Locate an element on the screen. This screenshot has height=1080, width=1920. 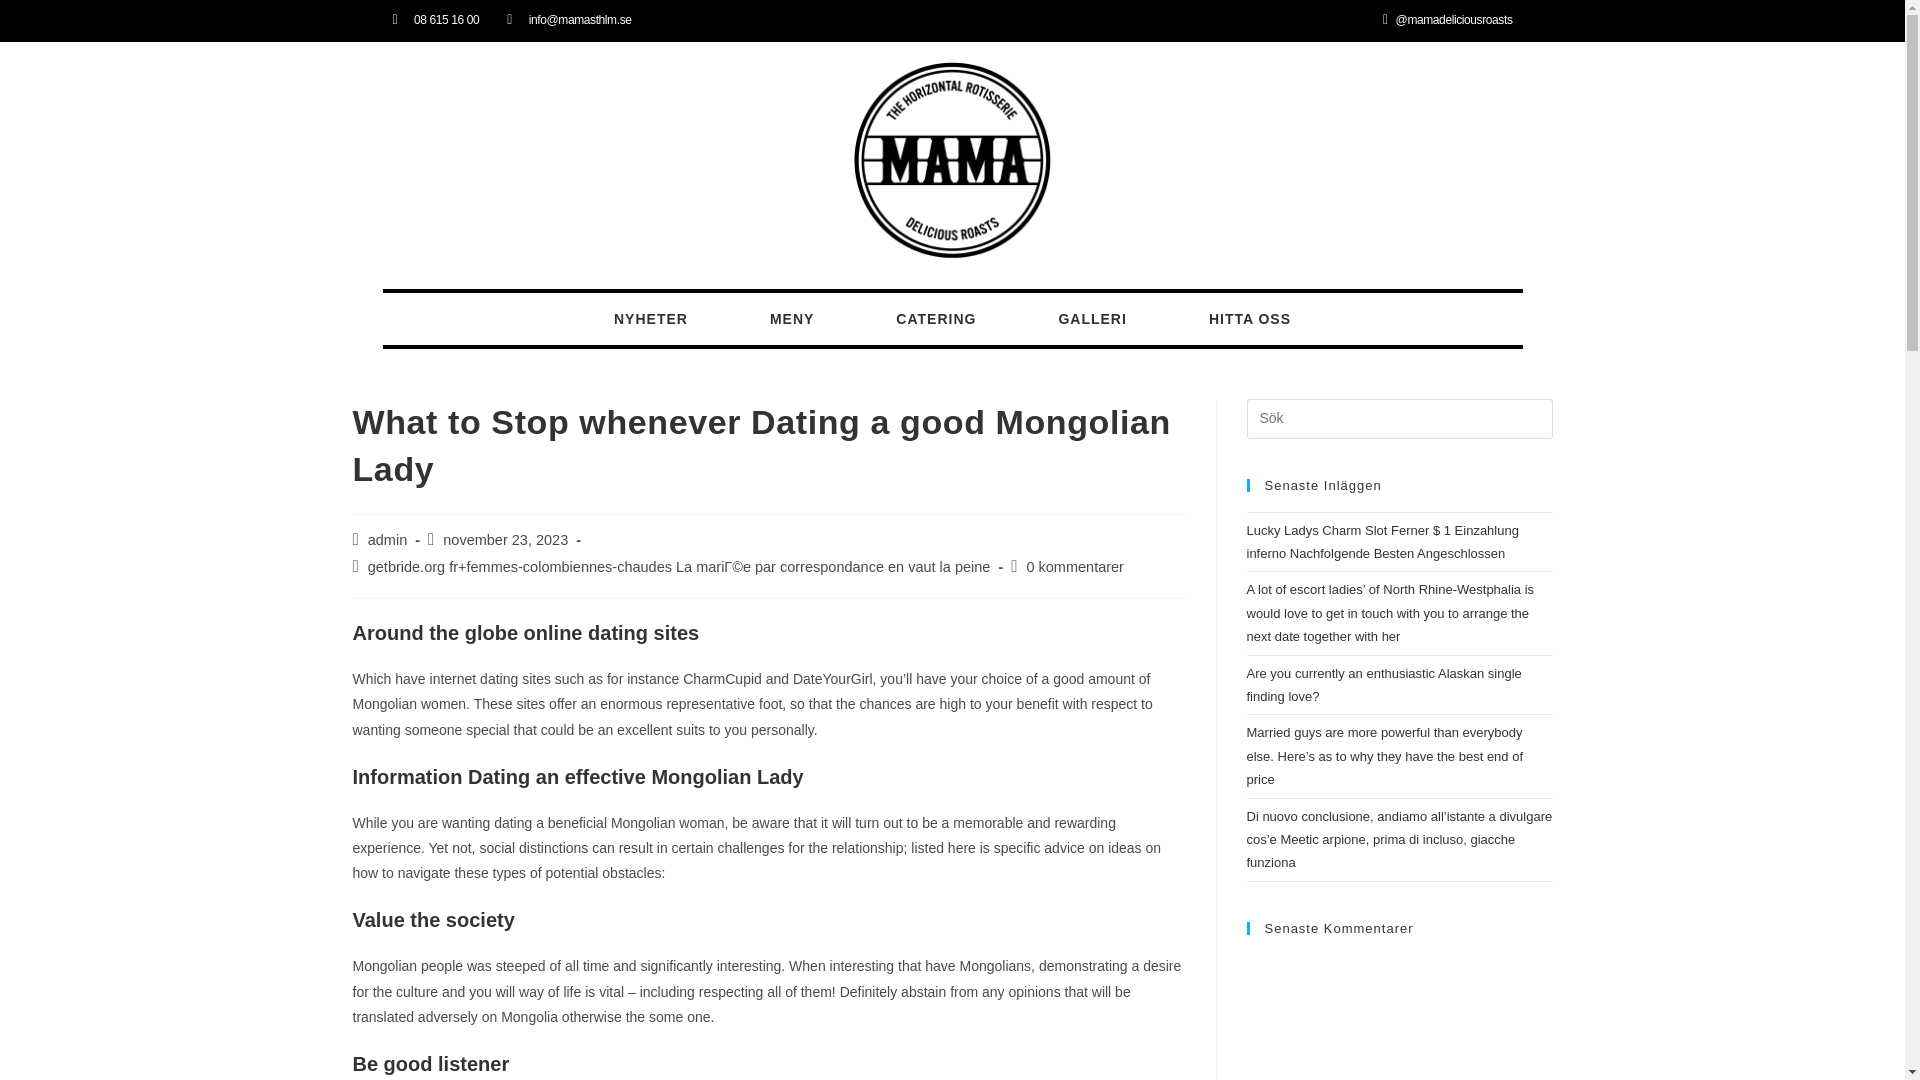
0 kommentarer is located at coordinates (1074, 566).